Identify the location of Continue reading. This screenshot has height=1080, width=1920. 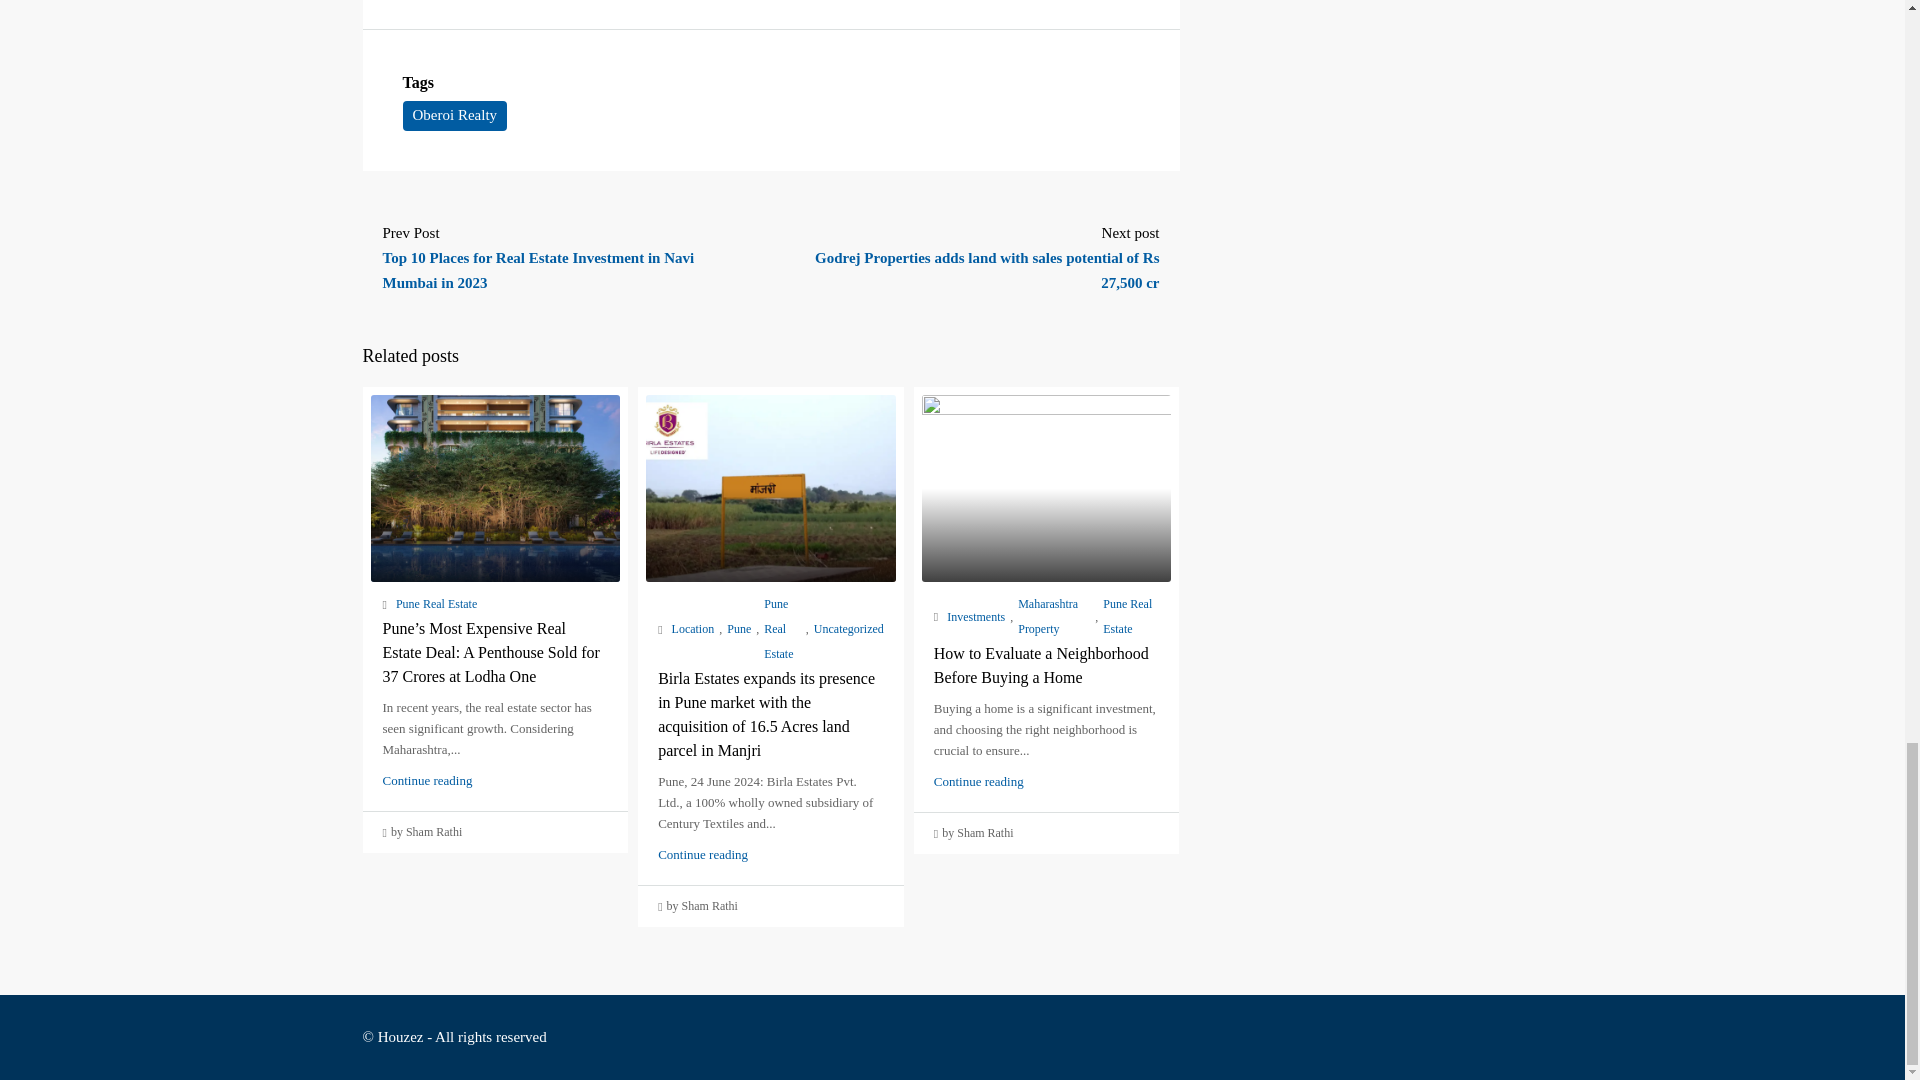
(703, 854).